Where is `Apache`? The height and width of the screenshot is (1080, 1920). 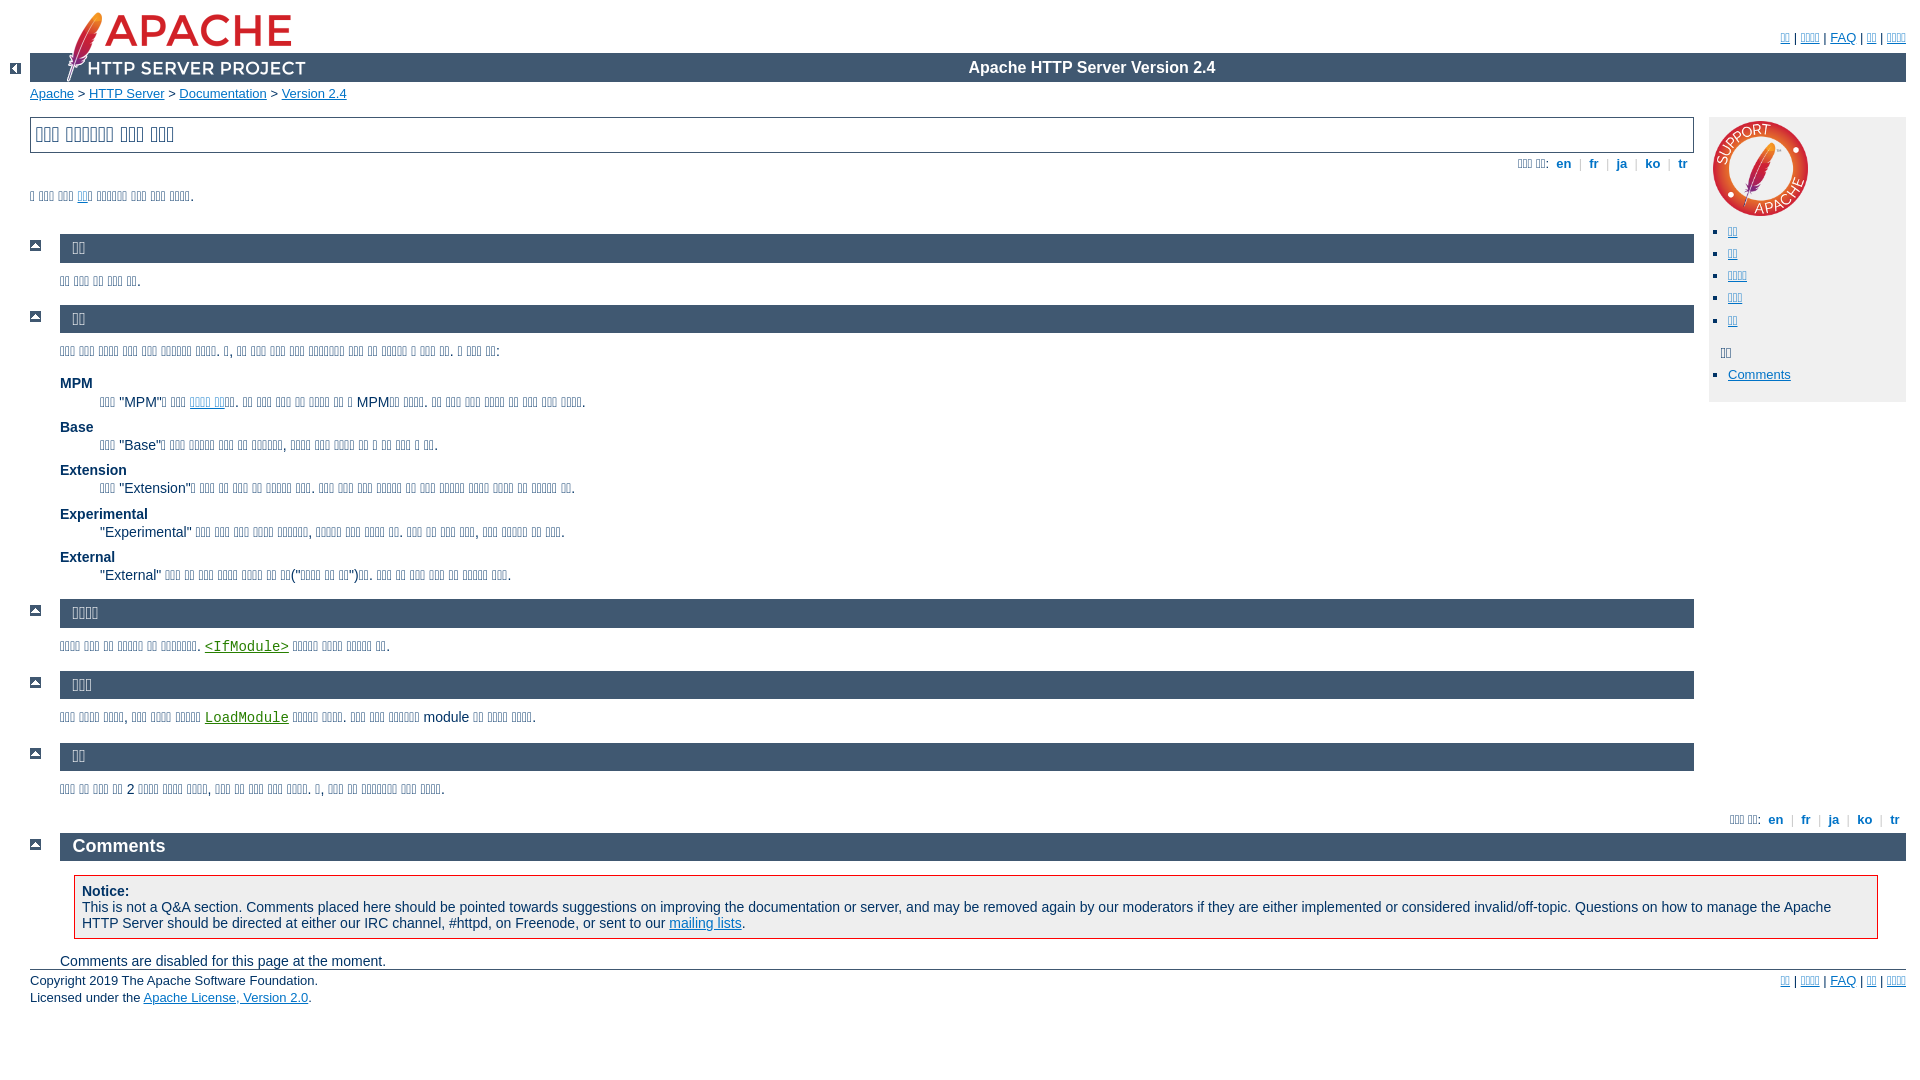 Apache is located at coordinates (52, 94).